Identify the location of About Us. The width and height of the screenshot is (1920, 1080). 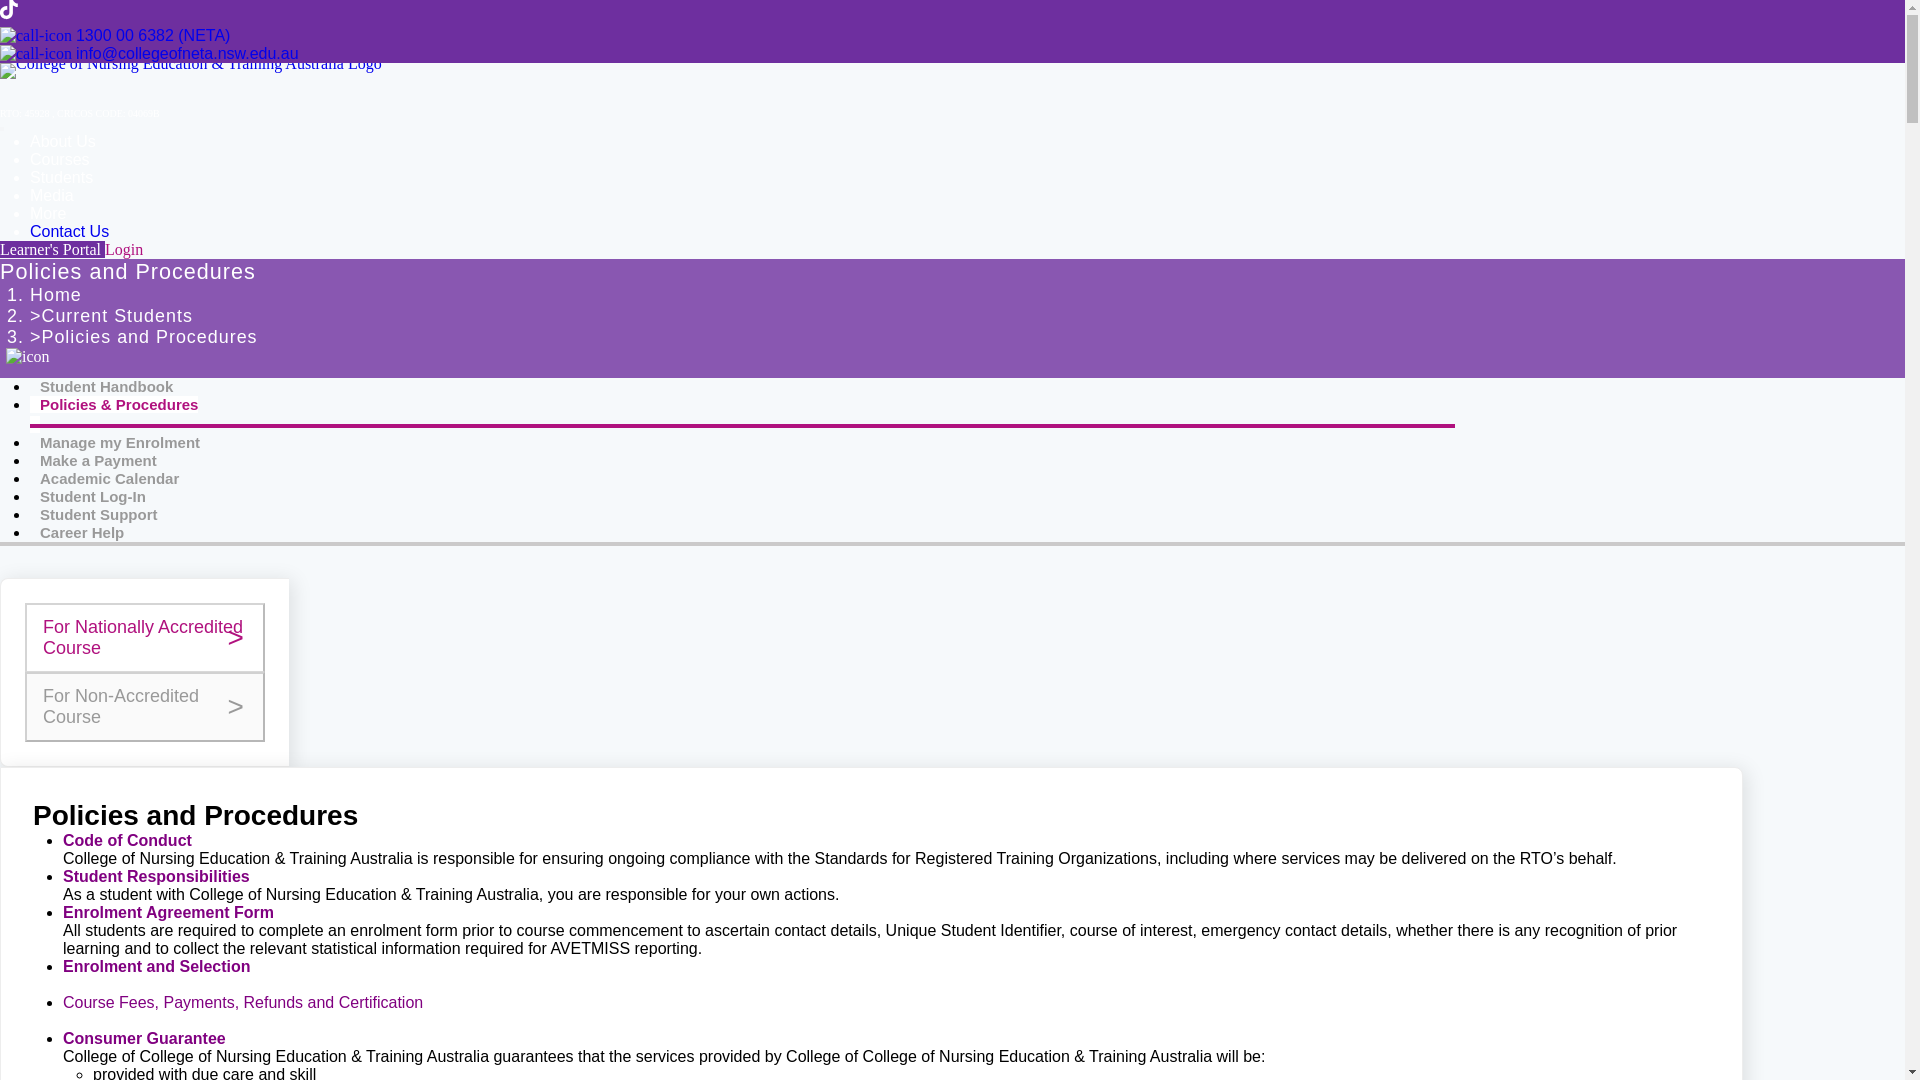
(63, 141).